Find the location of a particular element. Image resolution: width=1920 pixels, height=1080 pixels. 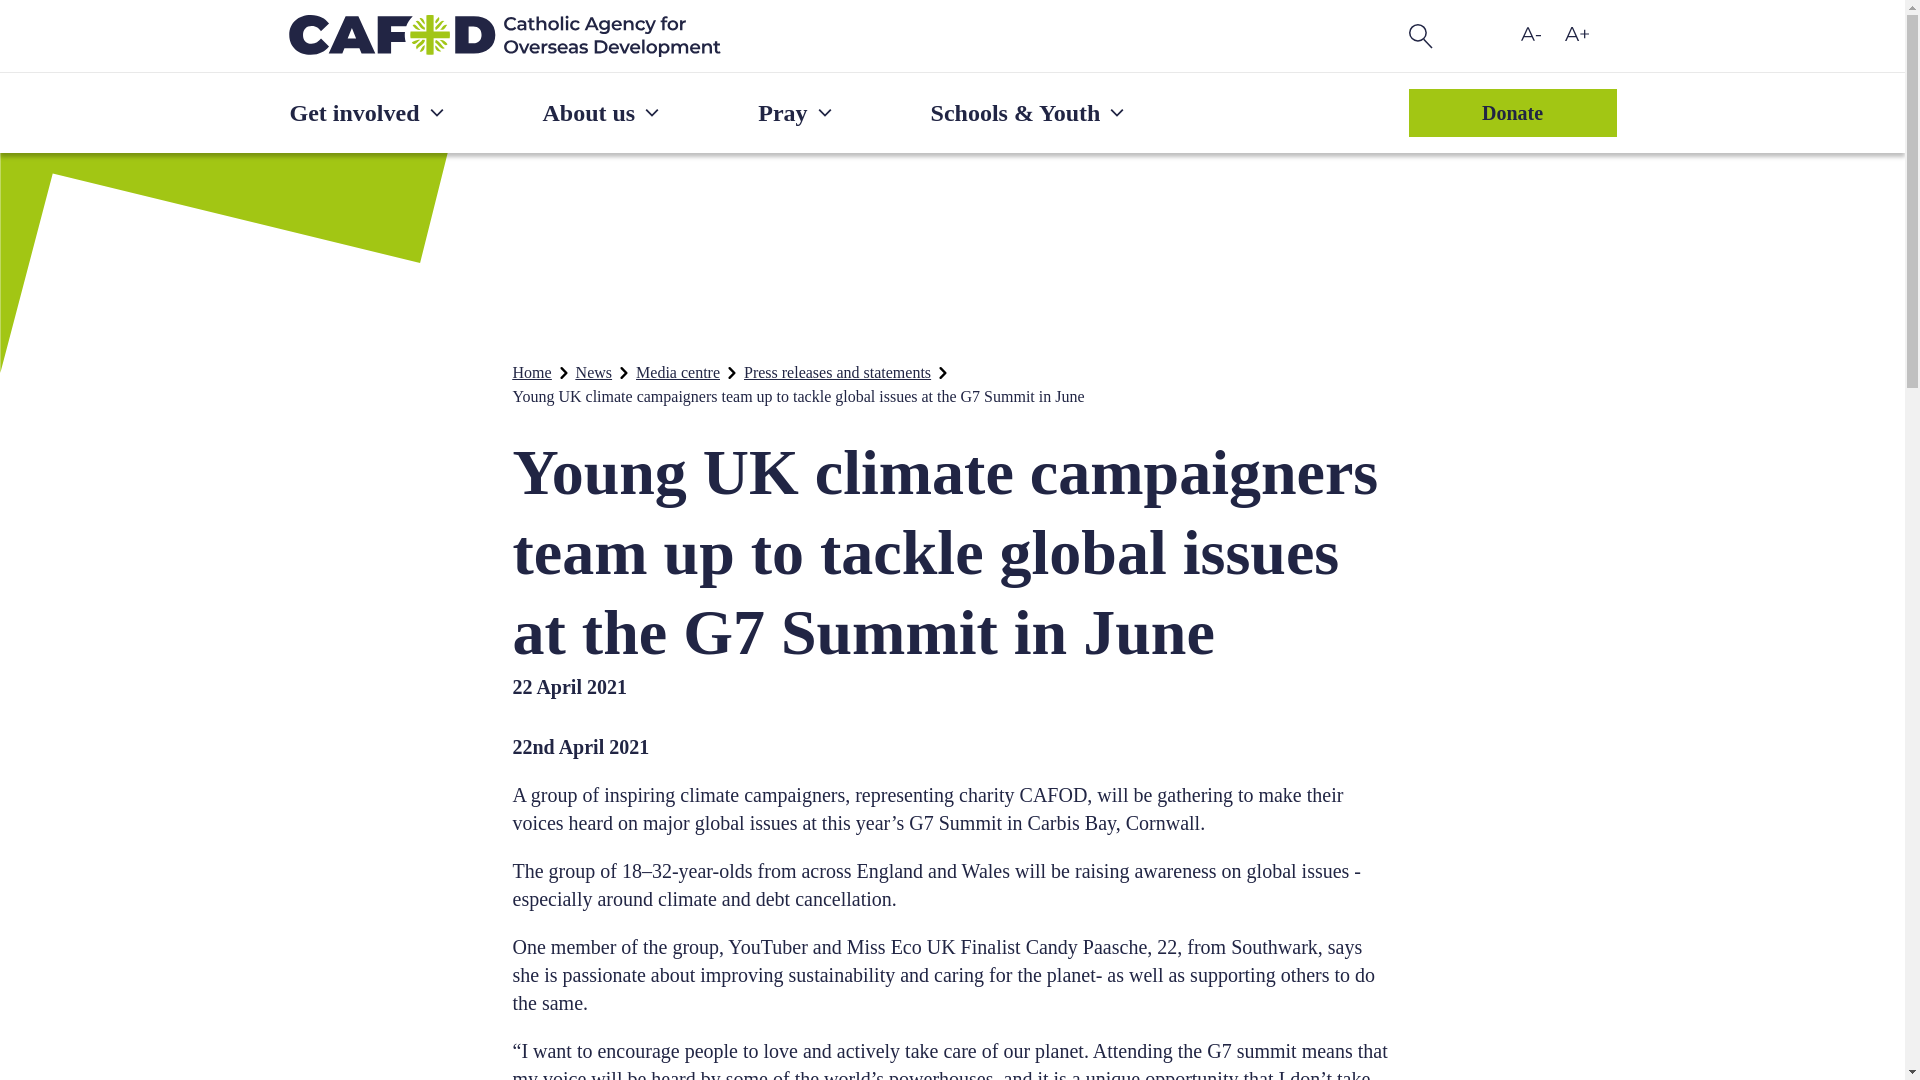

Get involved is located at coordinates (368, 113).